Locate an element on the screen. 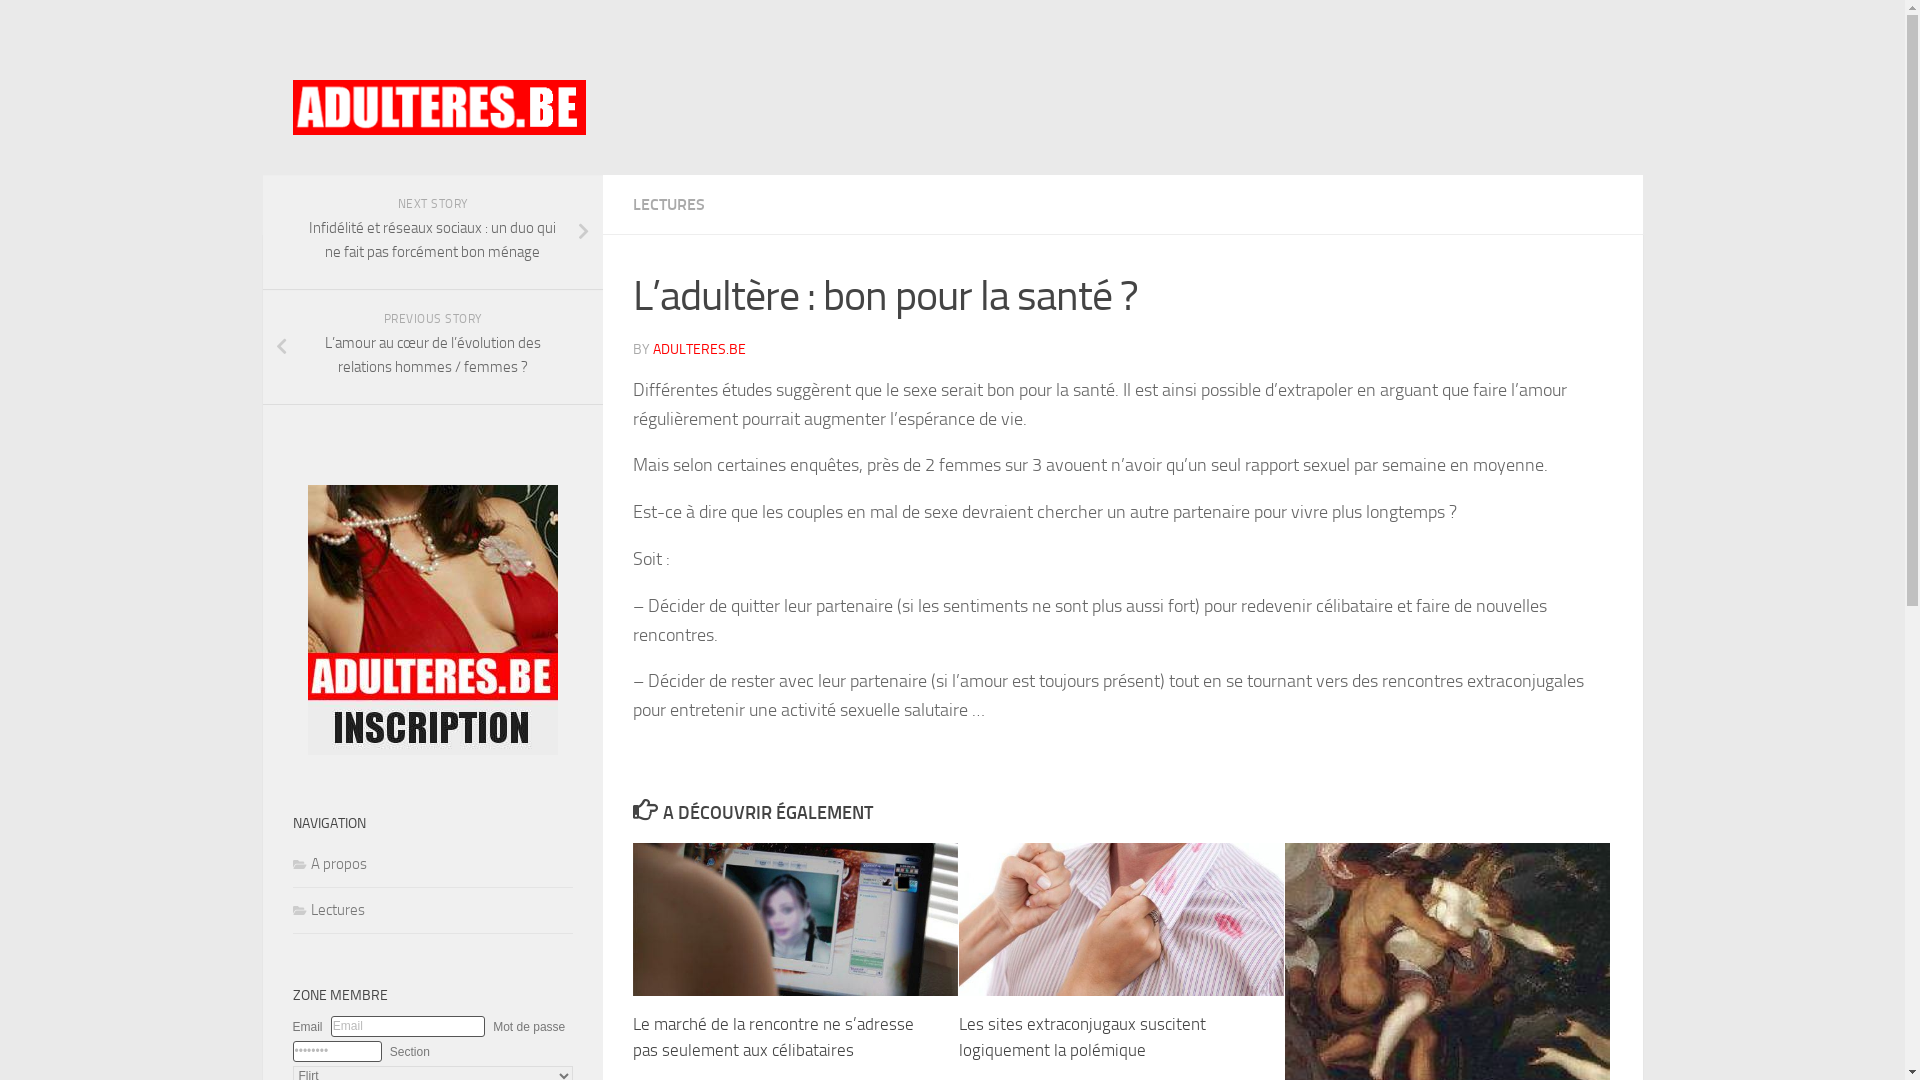  Skip to content is located at coordinates (80, 28).